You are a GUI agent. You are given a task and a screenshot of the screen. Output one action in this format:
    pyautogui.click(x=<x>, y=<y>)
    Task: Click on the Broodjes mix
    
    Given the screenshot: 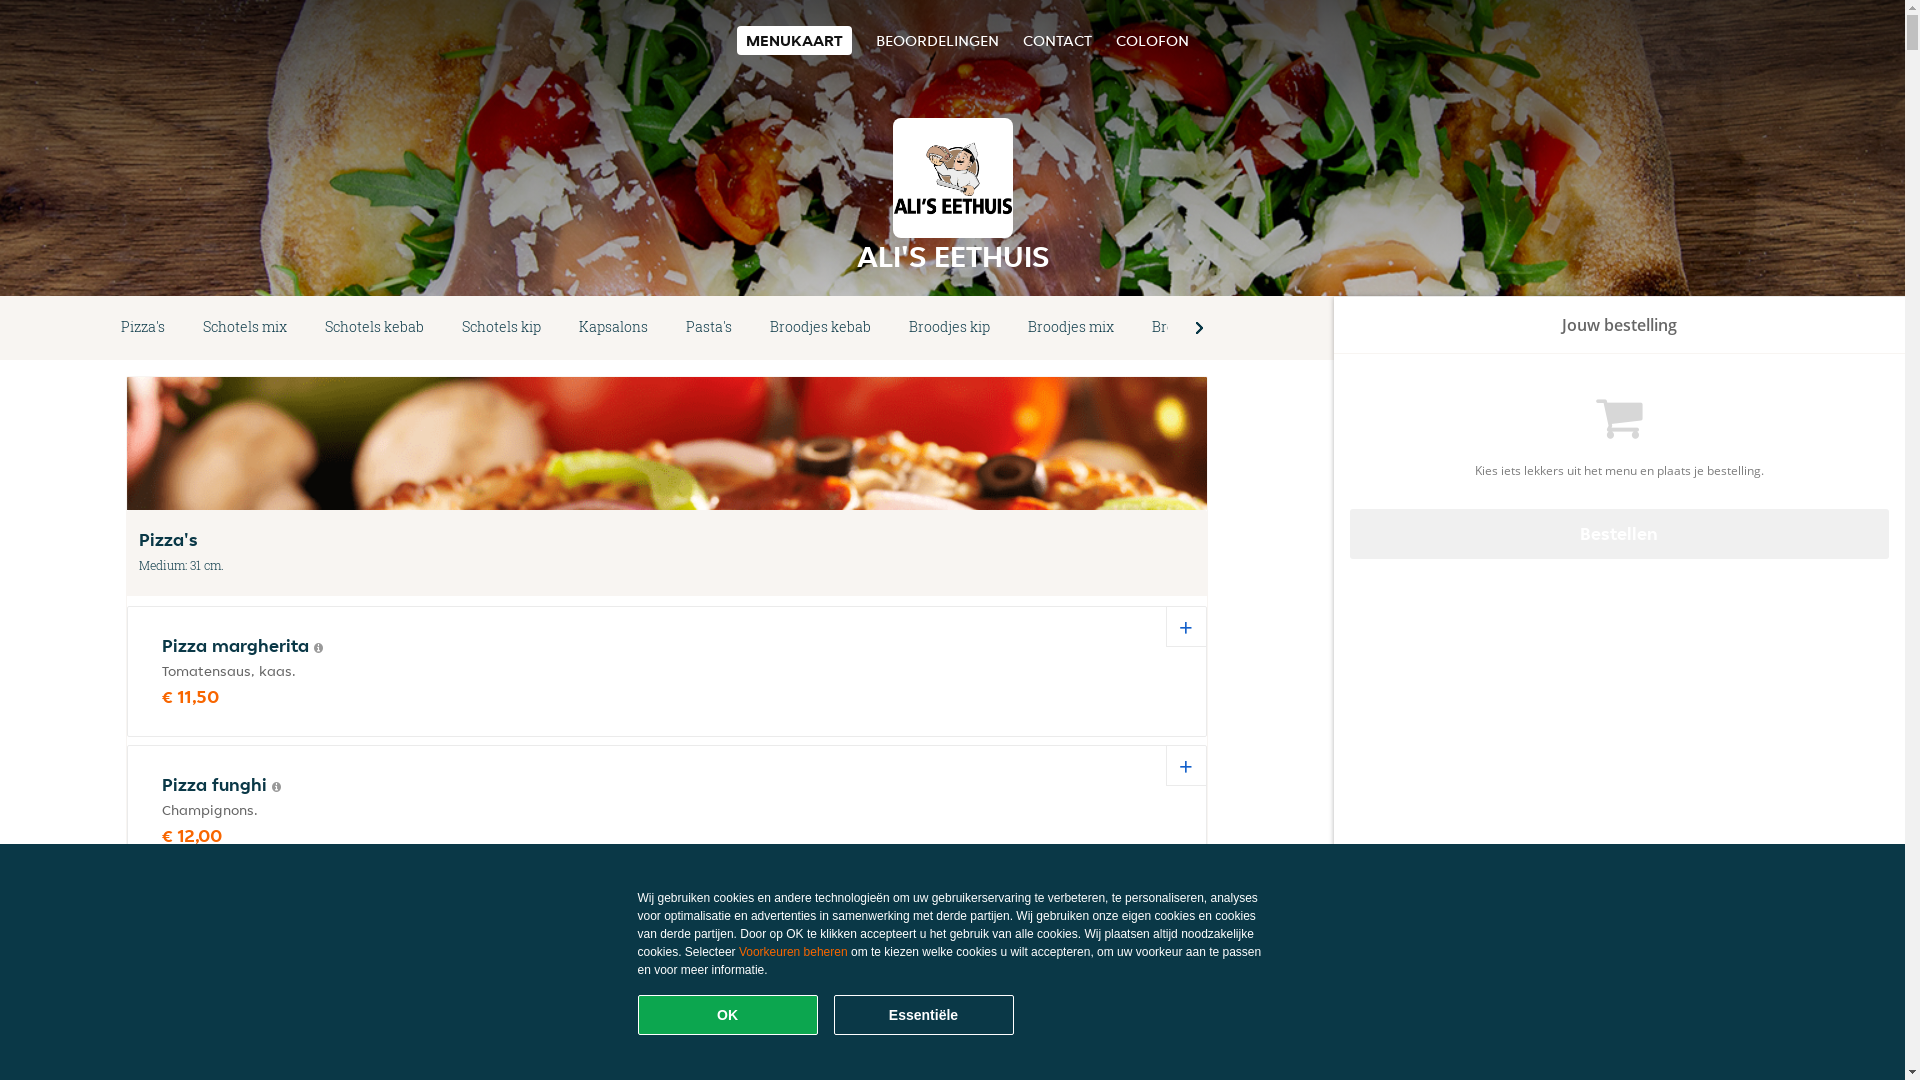 What is the action you would take?
    pyautogui.click(x=1071, y=328)
    